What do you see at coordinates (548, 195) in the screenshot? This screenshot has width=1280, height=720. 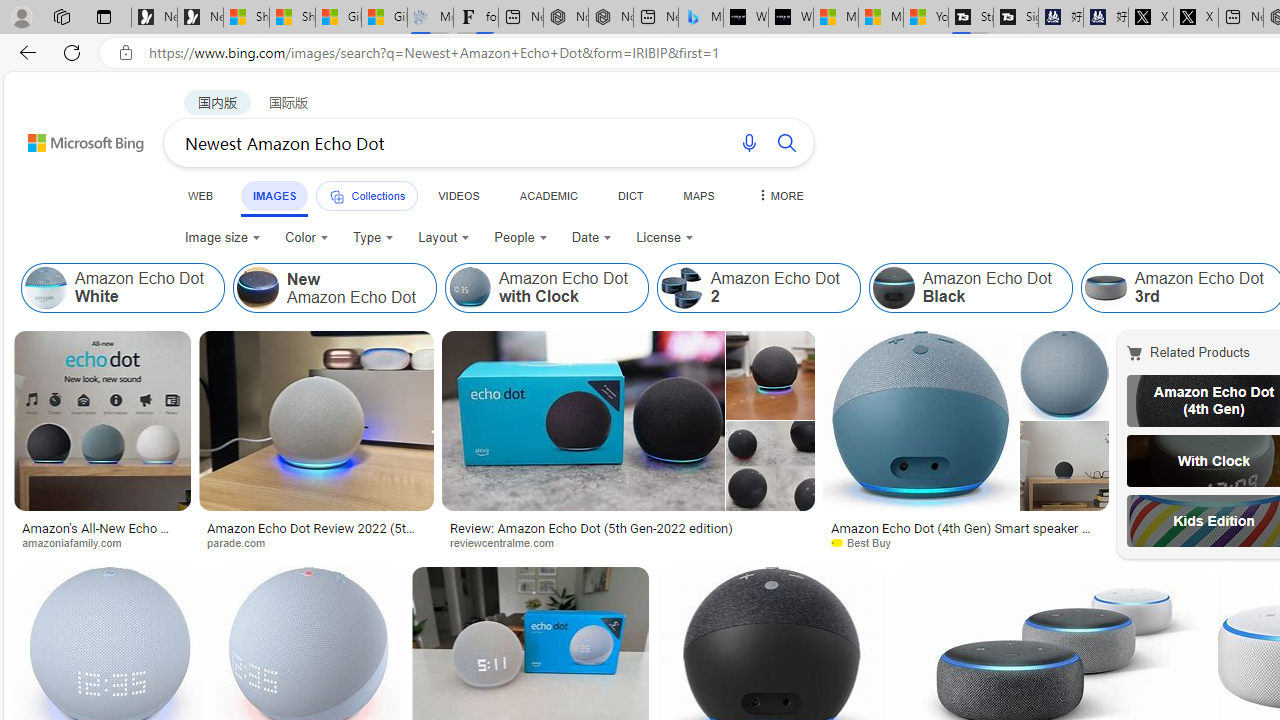 I see `ACADEMIC` at bounding box center [548, 195].